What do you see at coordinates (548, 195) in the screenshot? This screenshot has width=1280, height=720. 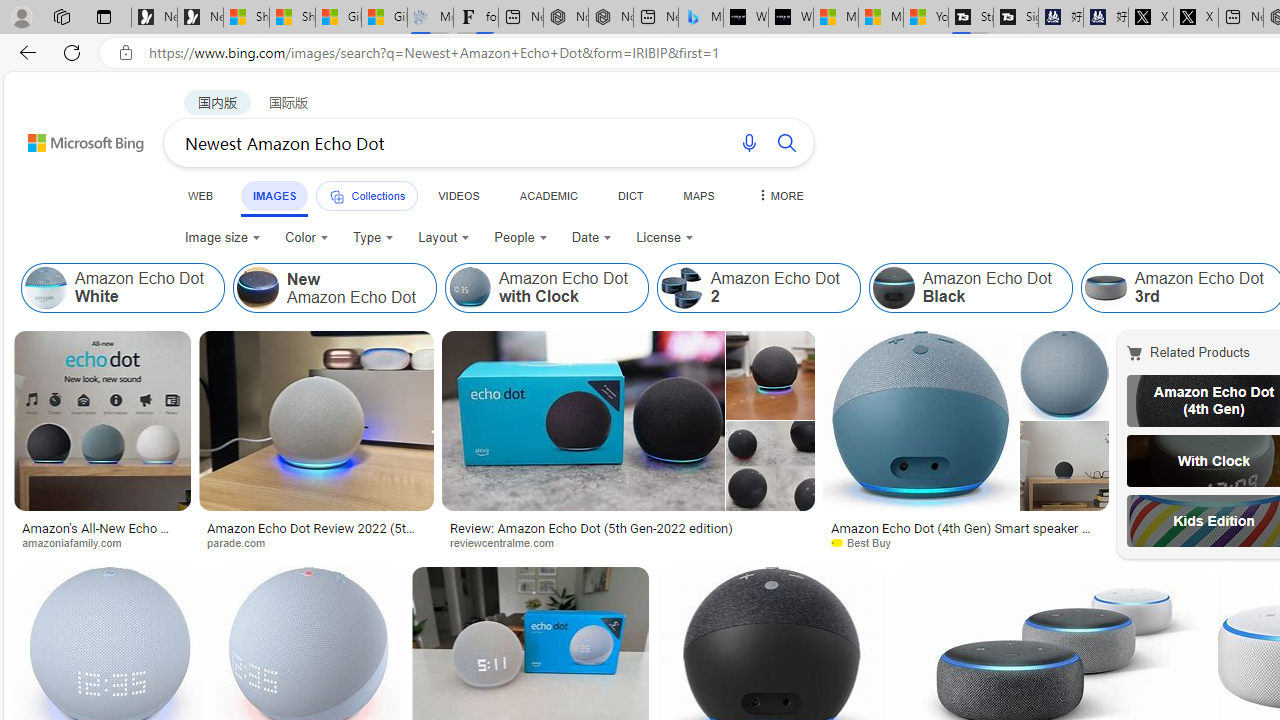 I see `ACADEMIC` at bounding box center [548, 195].